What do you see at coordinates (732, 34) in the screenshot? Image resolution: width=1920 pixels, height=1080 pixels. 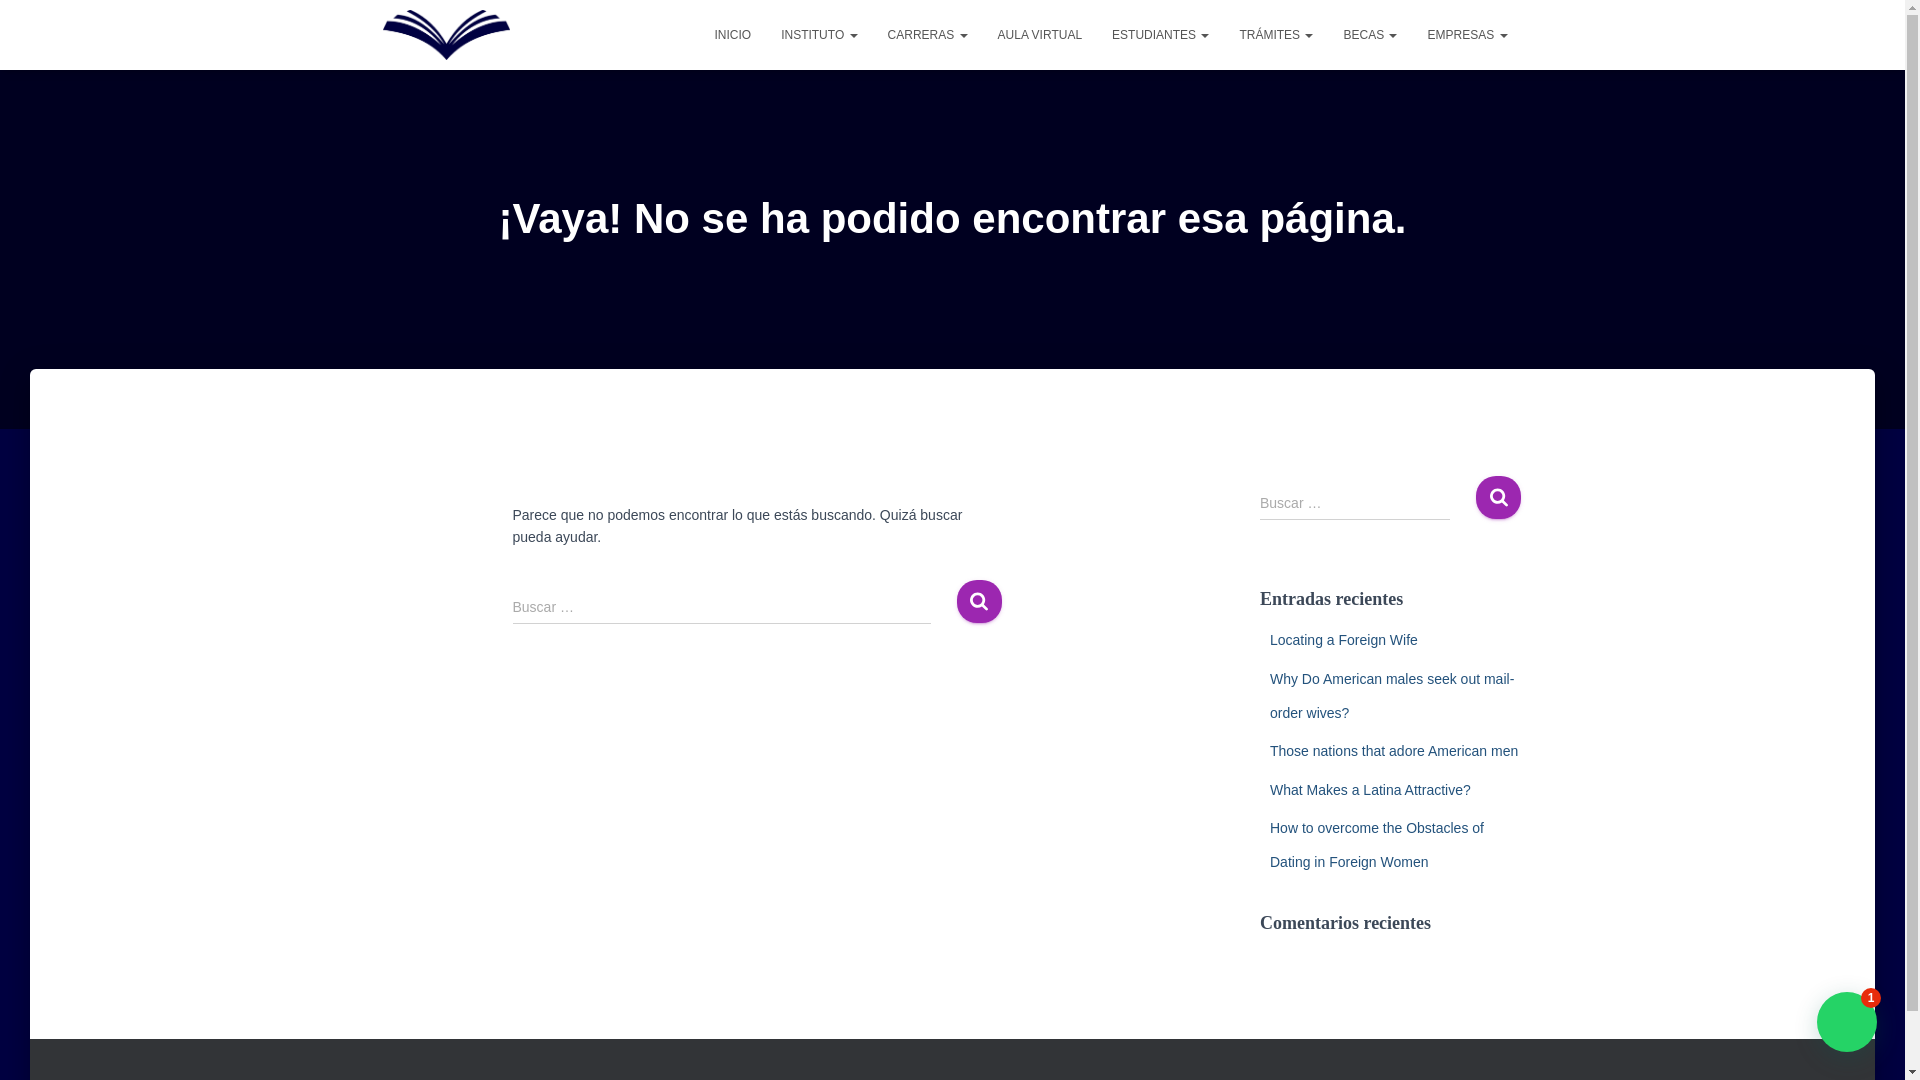 I see `INICIO` at bounding box center [732, 34].